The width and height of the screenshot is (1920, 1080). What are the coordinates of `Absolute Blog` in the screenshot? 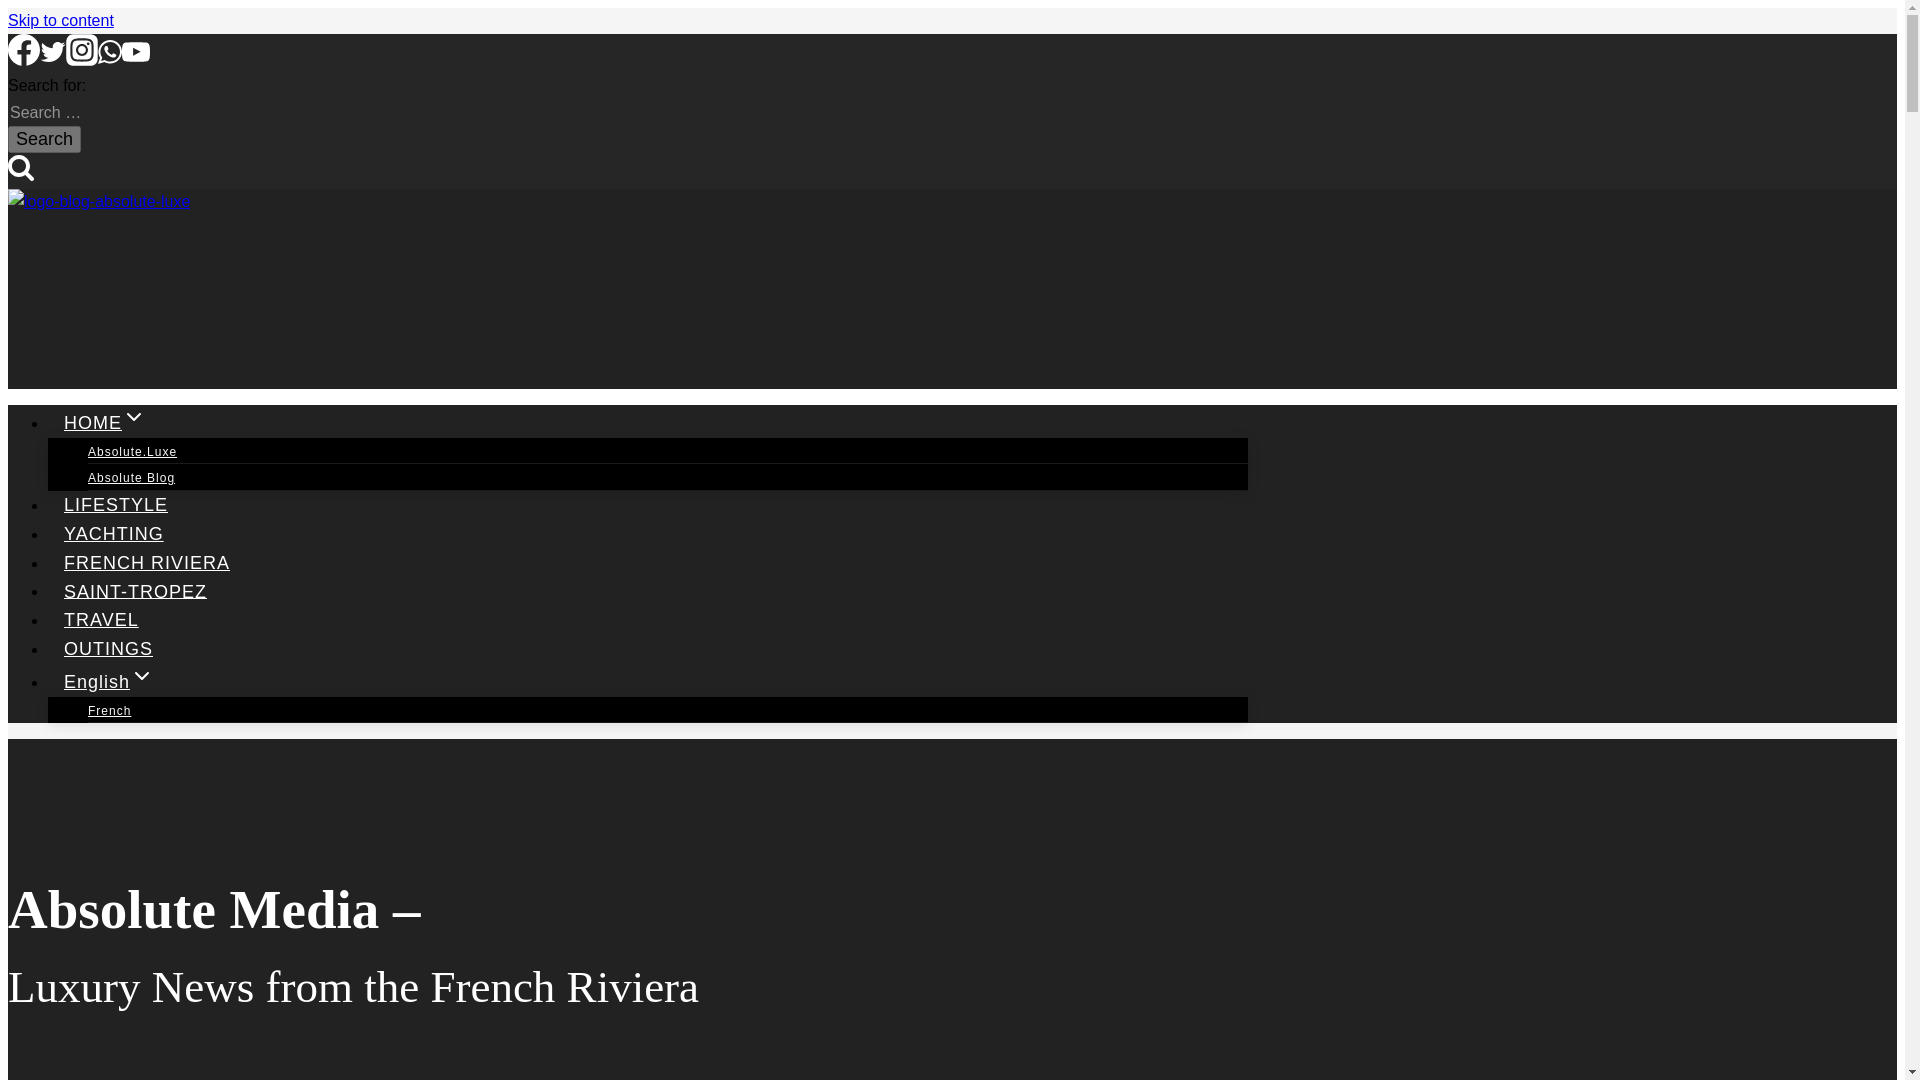 It's located at (131, 478).